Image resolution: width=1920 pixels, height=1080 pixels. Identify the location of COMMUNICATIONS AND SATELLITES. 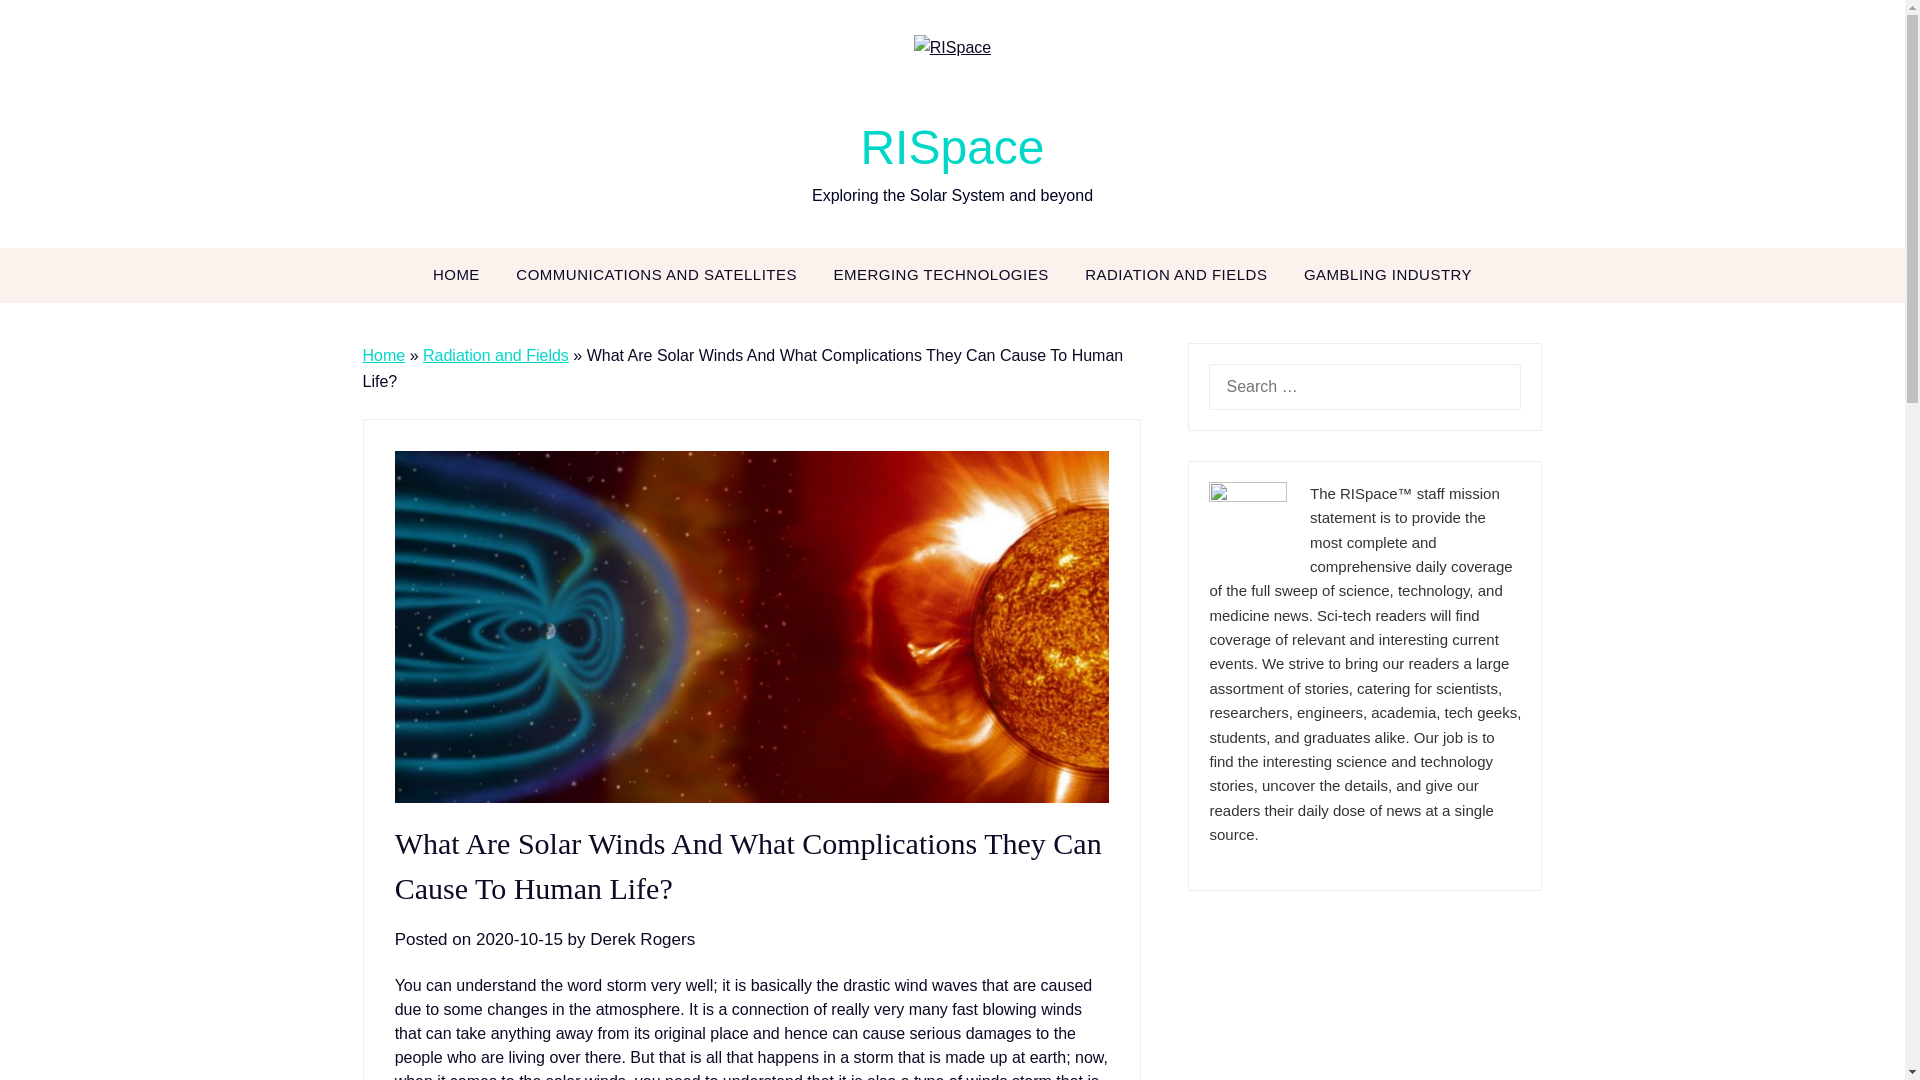
(656, 275).